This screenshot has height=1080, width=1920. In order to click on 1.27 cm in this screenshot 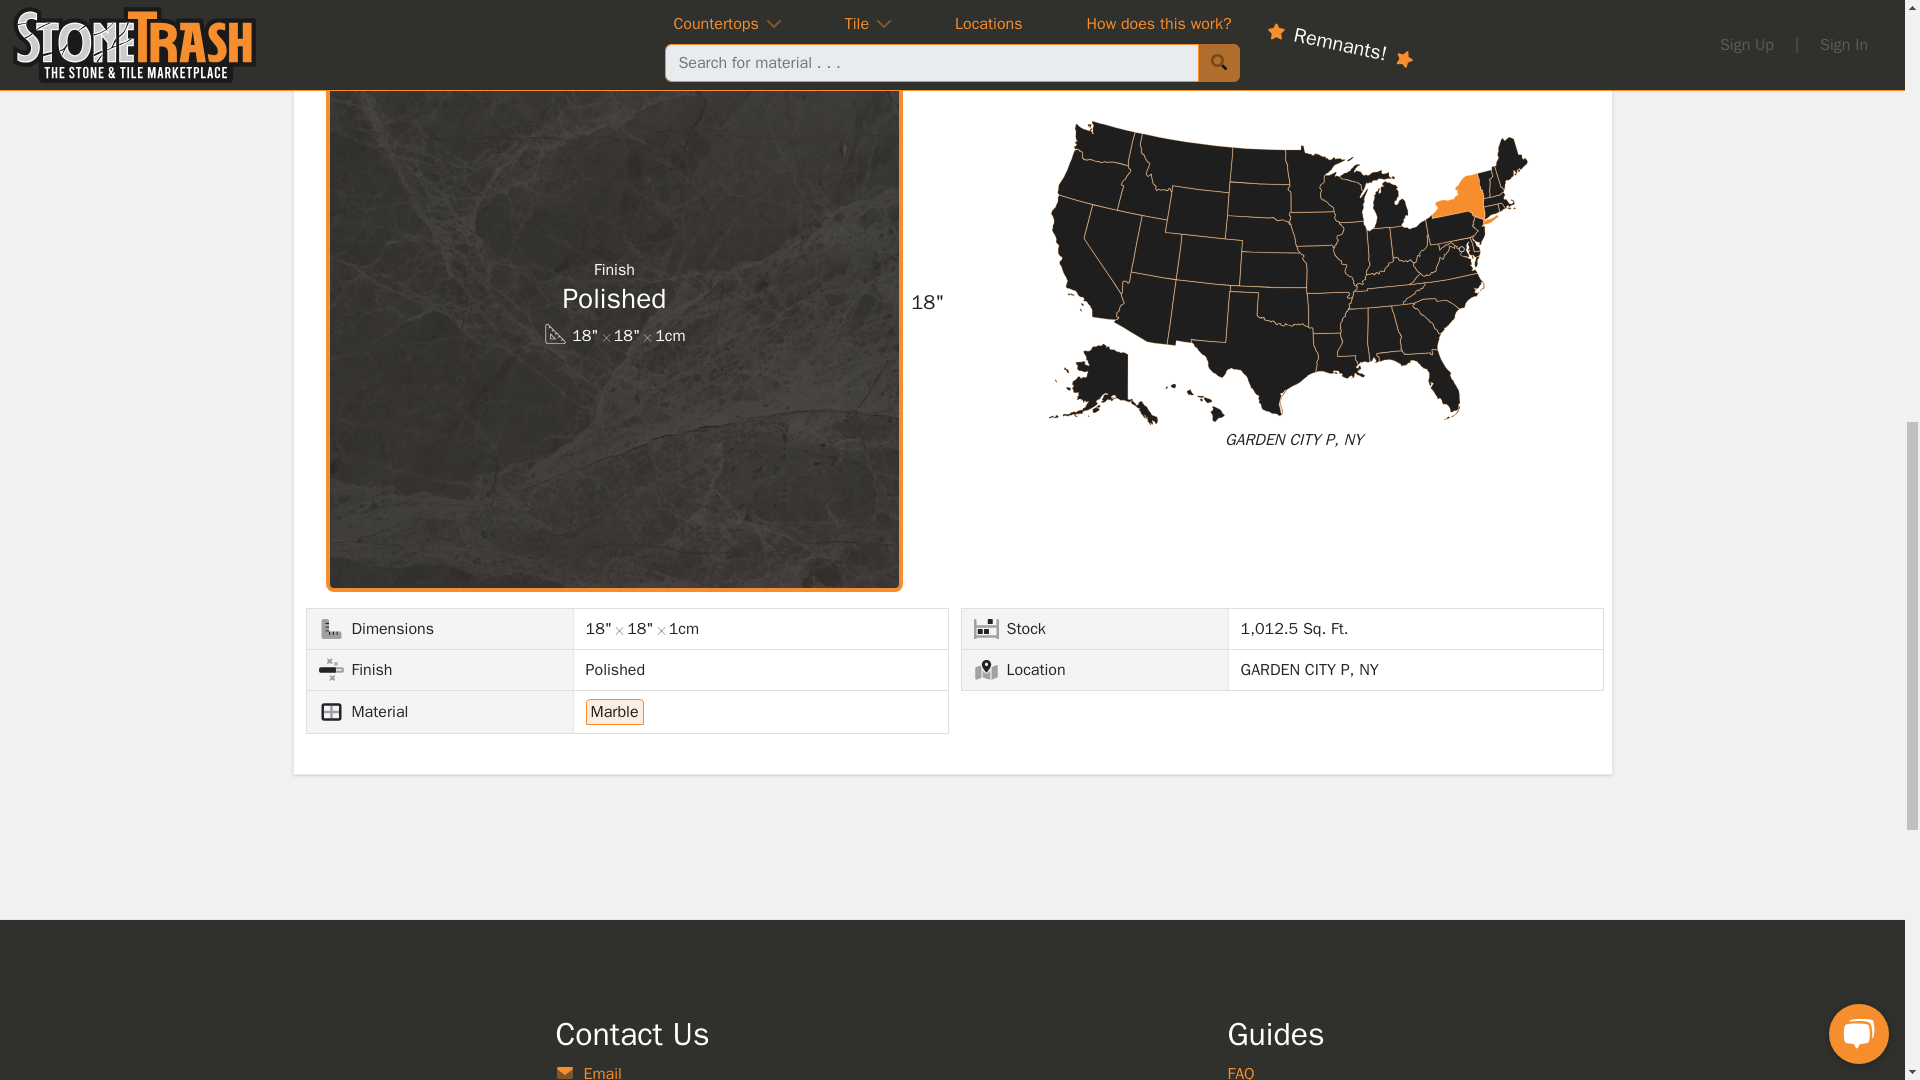, I will do `click(670, 336)`.